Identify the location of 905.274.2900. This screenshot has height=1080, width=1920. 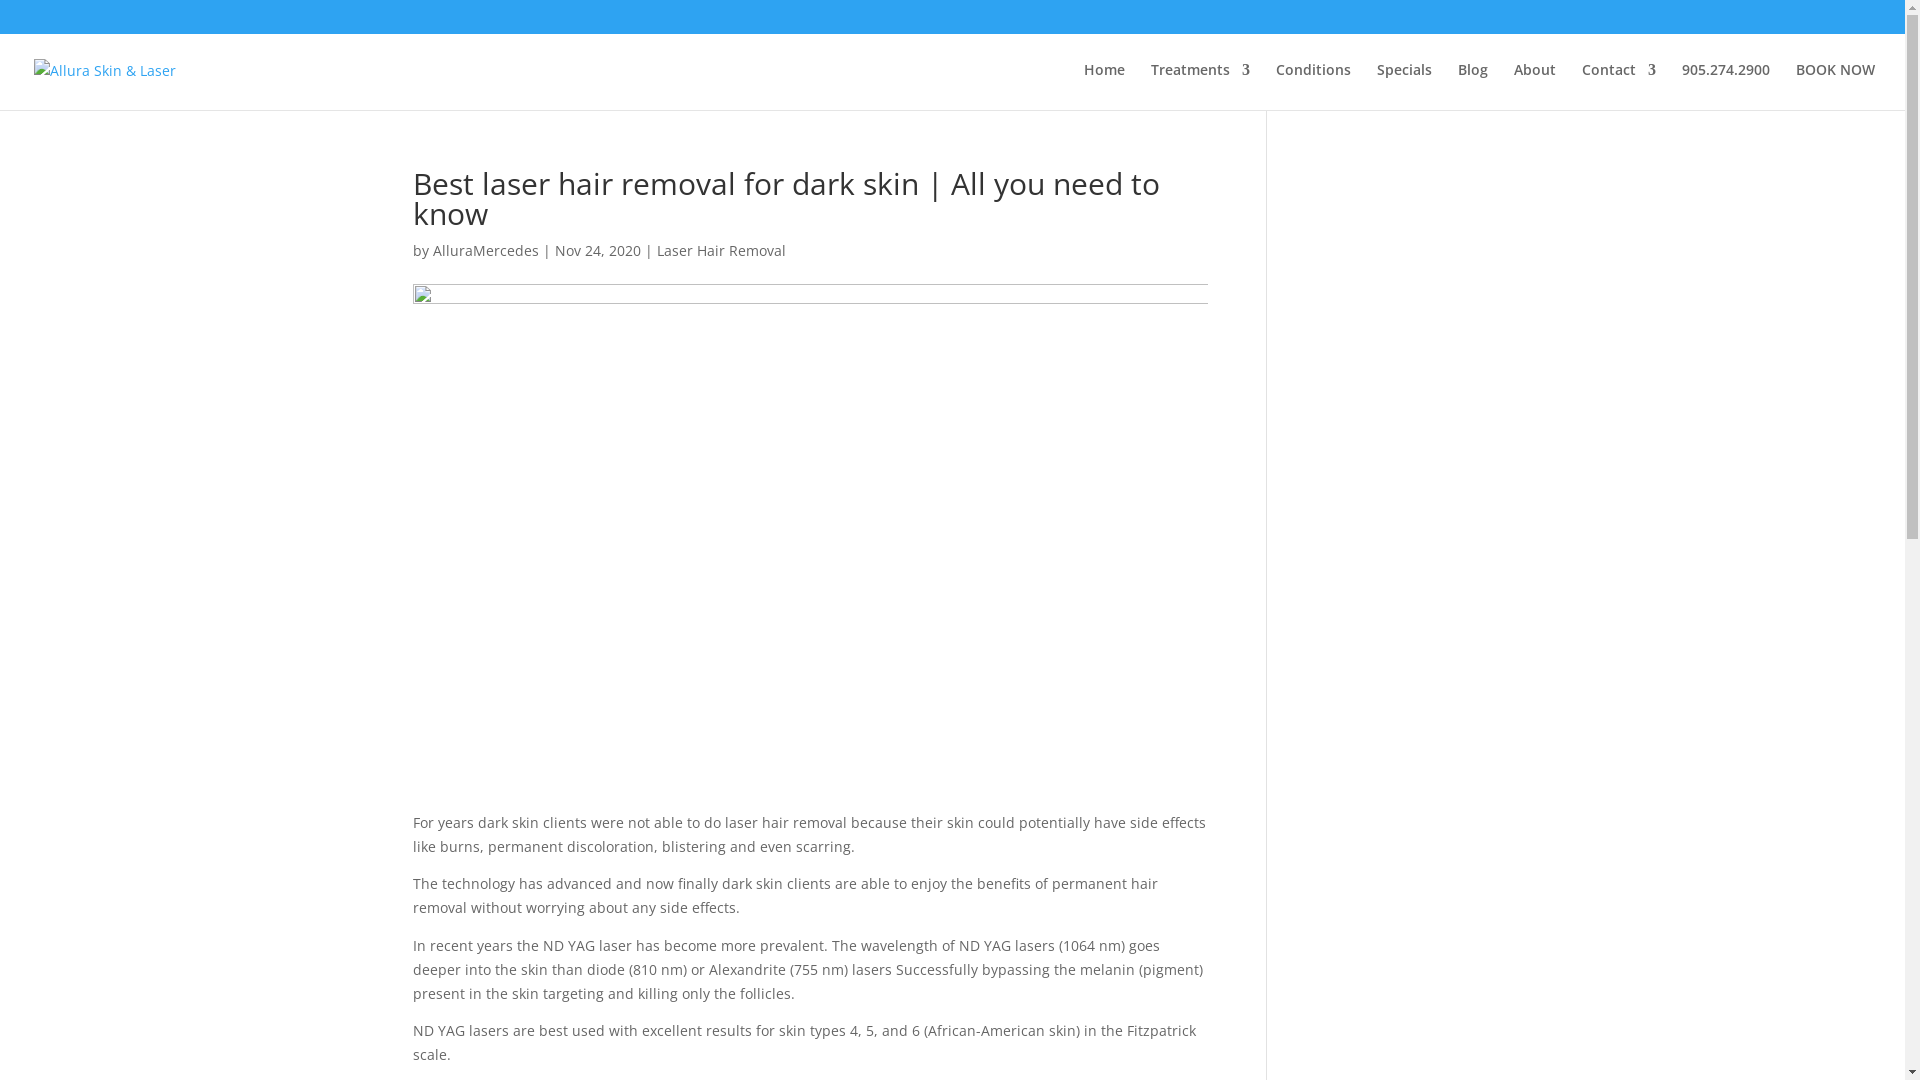
(1726, 86).